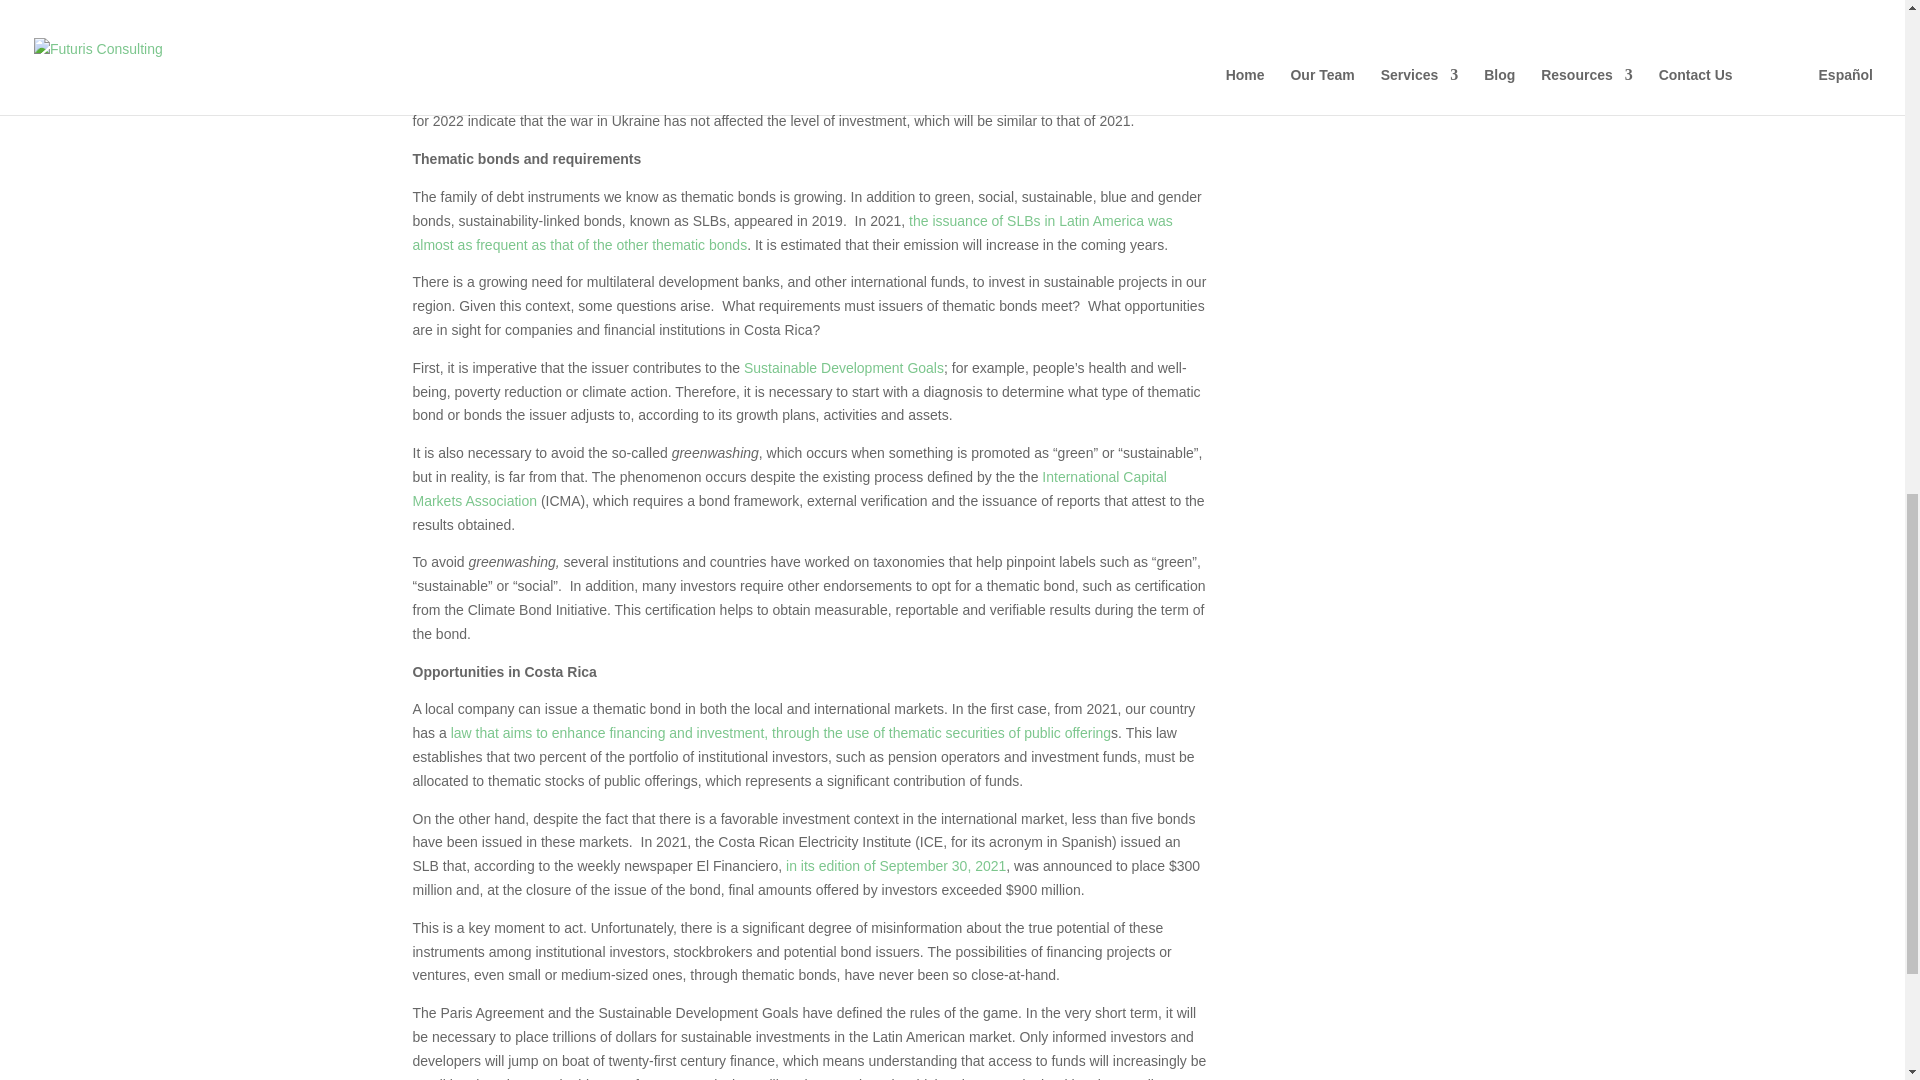  I want to click on International Capital Markets Association, so click(788, 488).